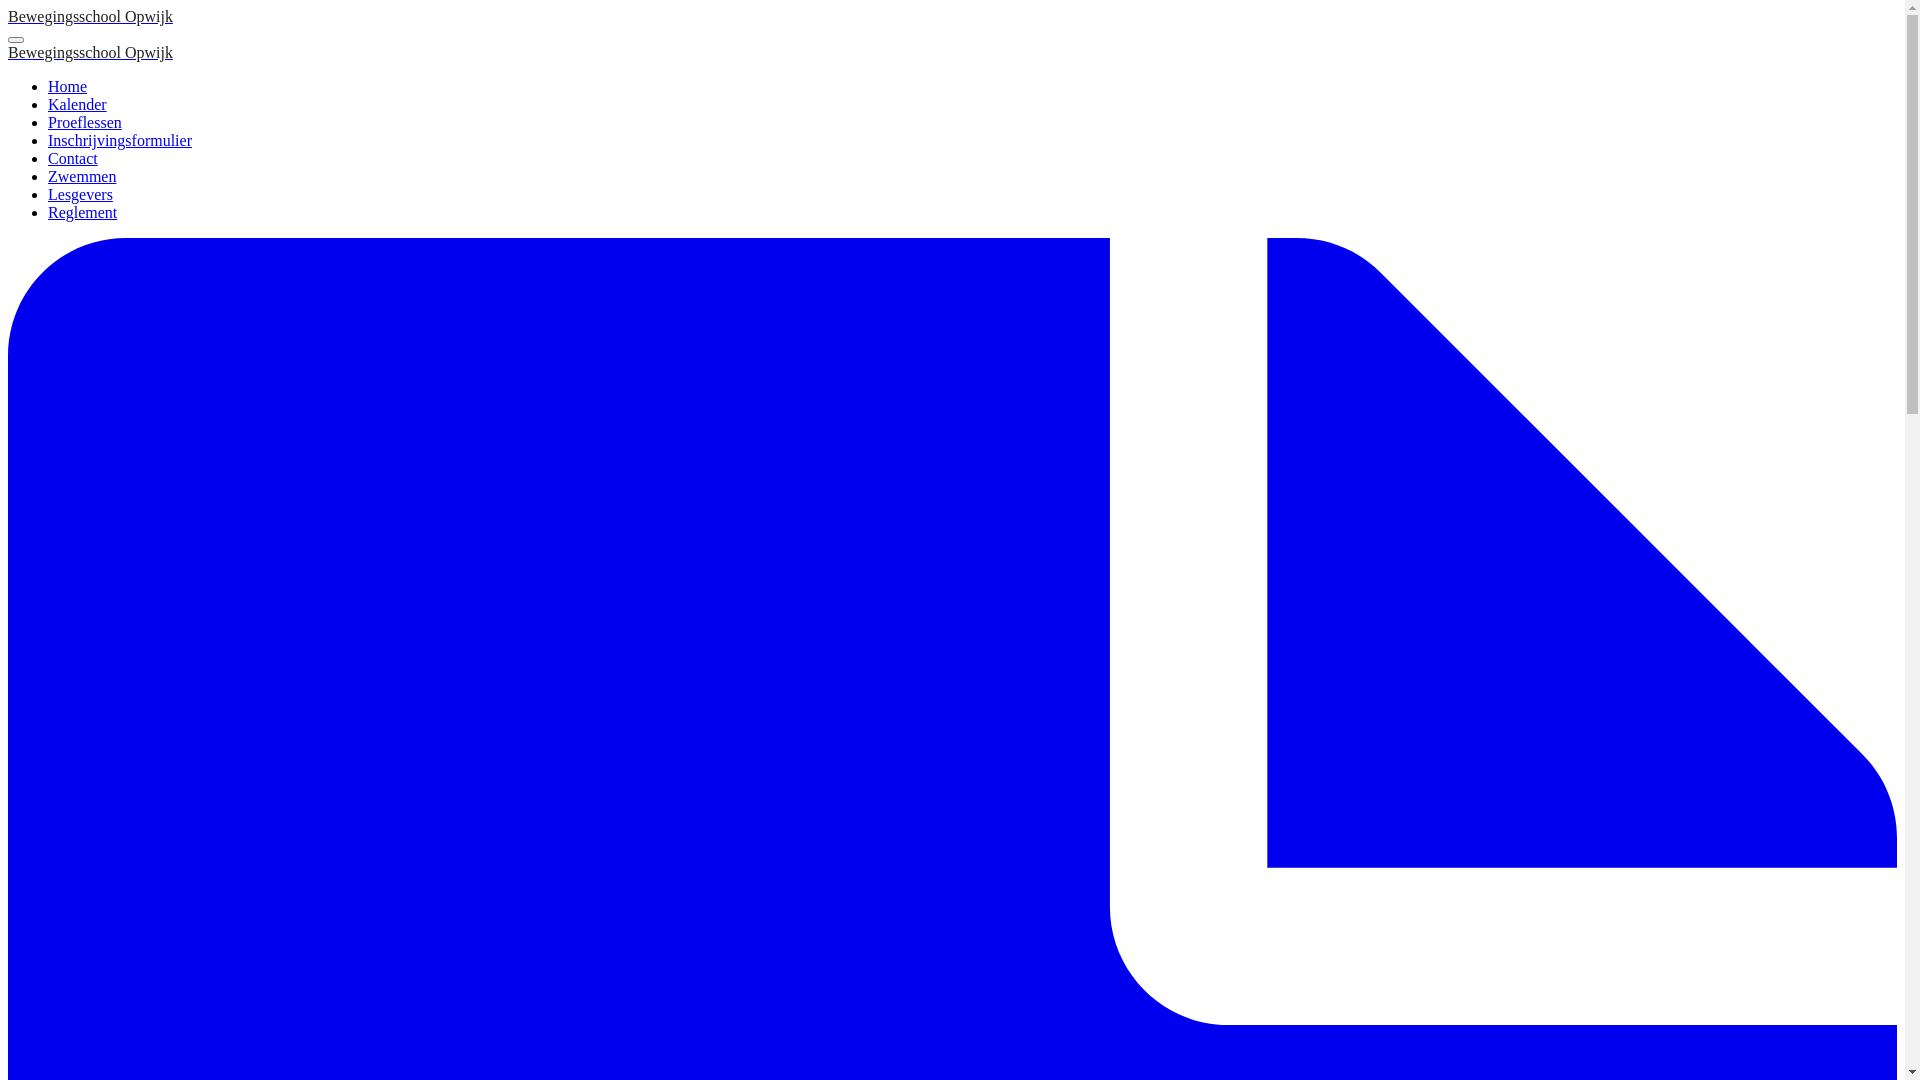 The height and width of the screenshot is (1080, 1920). What do you see at coordinates (68, 86) in the screenshot?
I see `Home` at bounding box center [68, 86].